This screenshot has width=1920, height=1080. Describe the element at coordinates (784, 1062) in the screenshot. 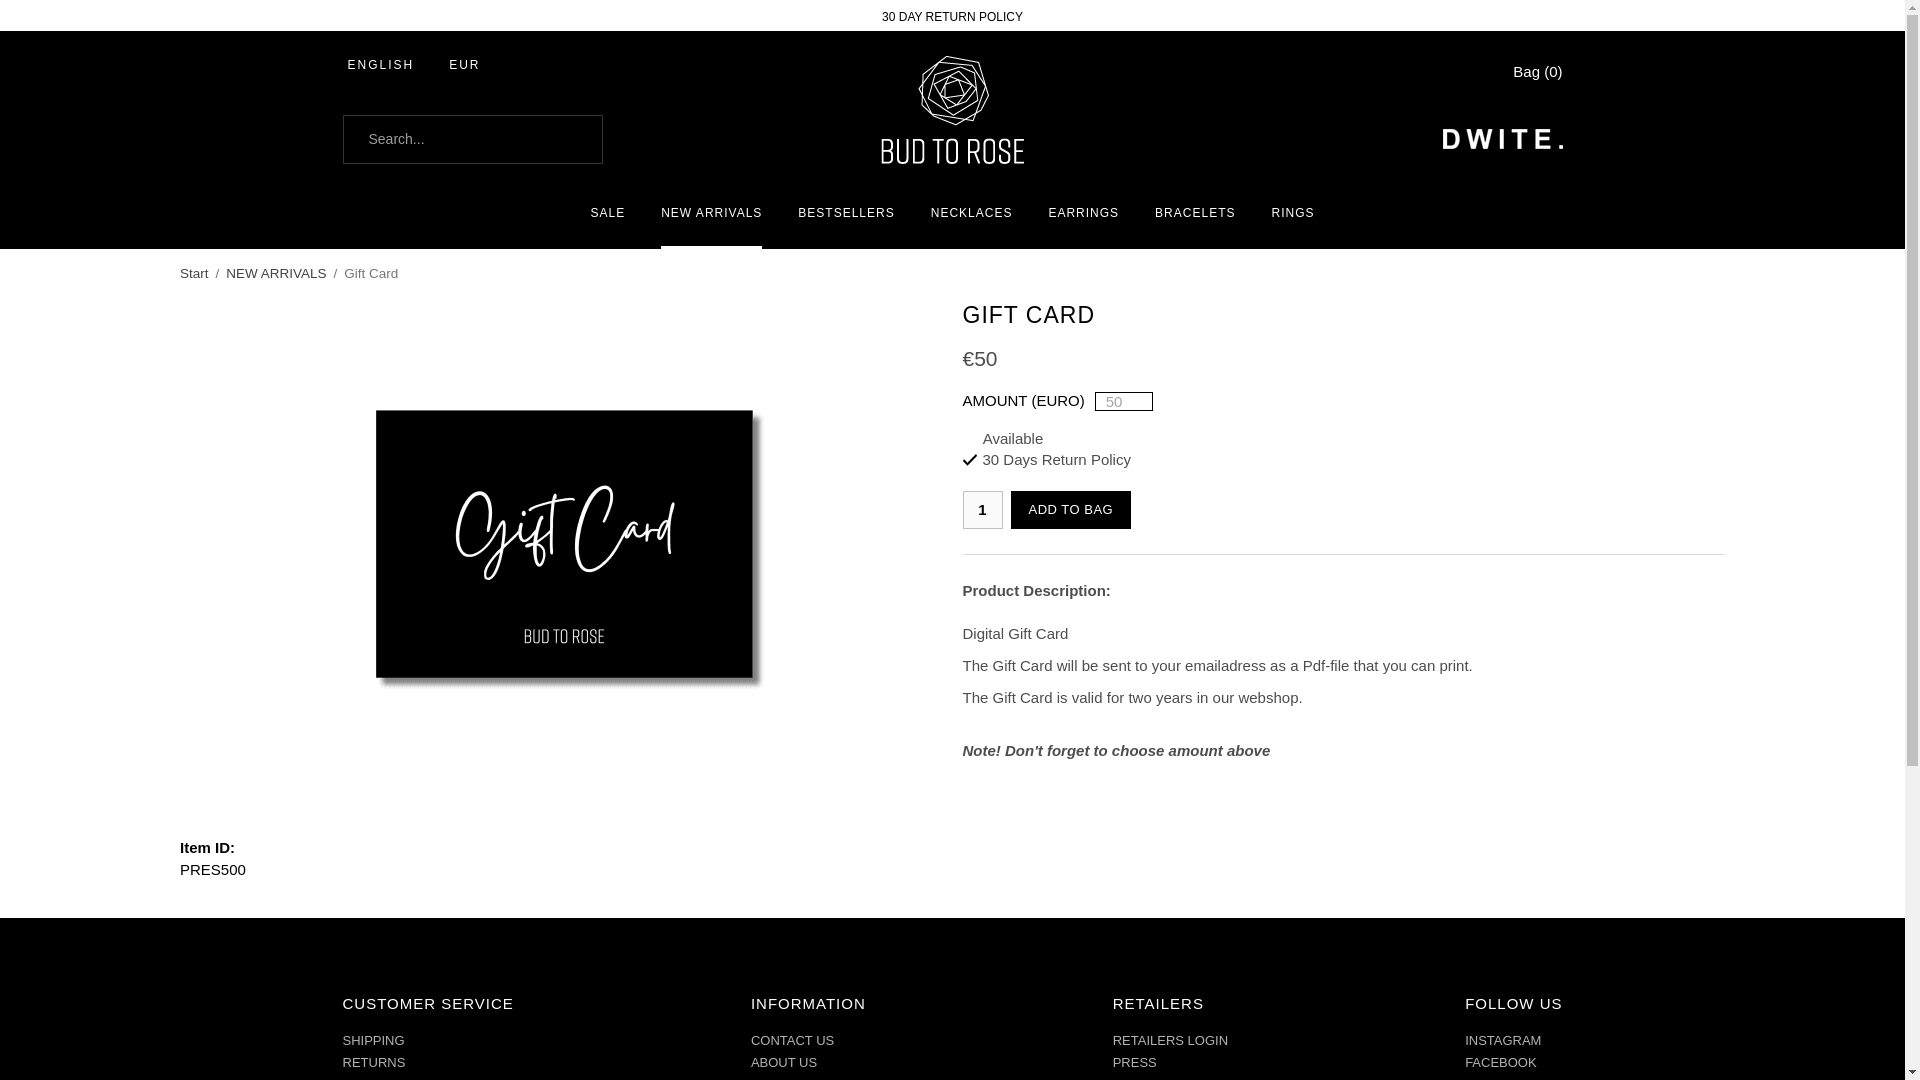

I see `ABOUT US` at that location.